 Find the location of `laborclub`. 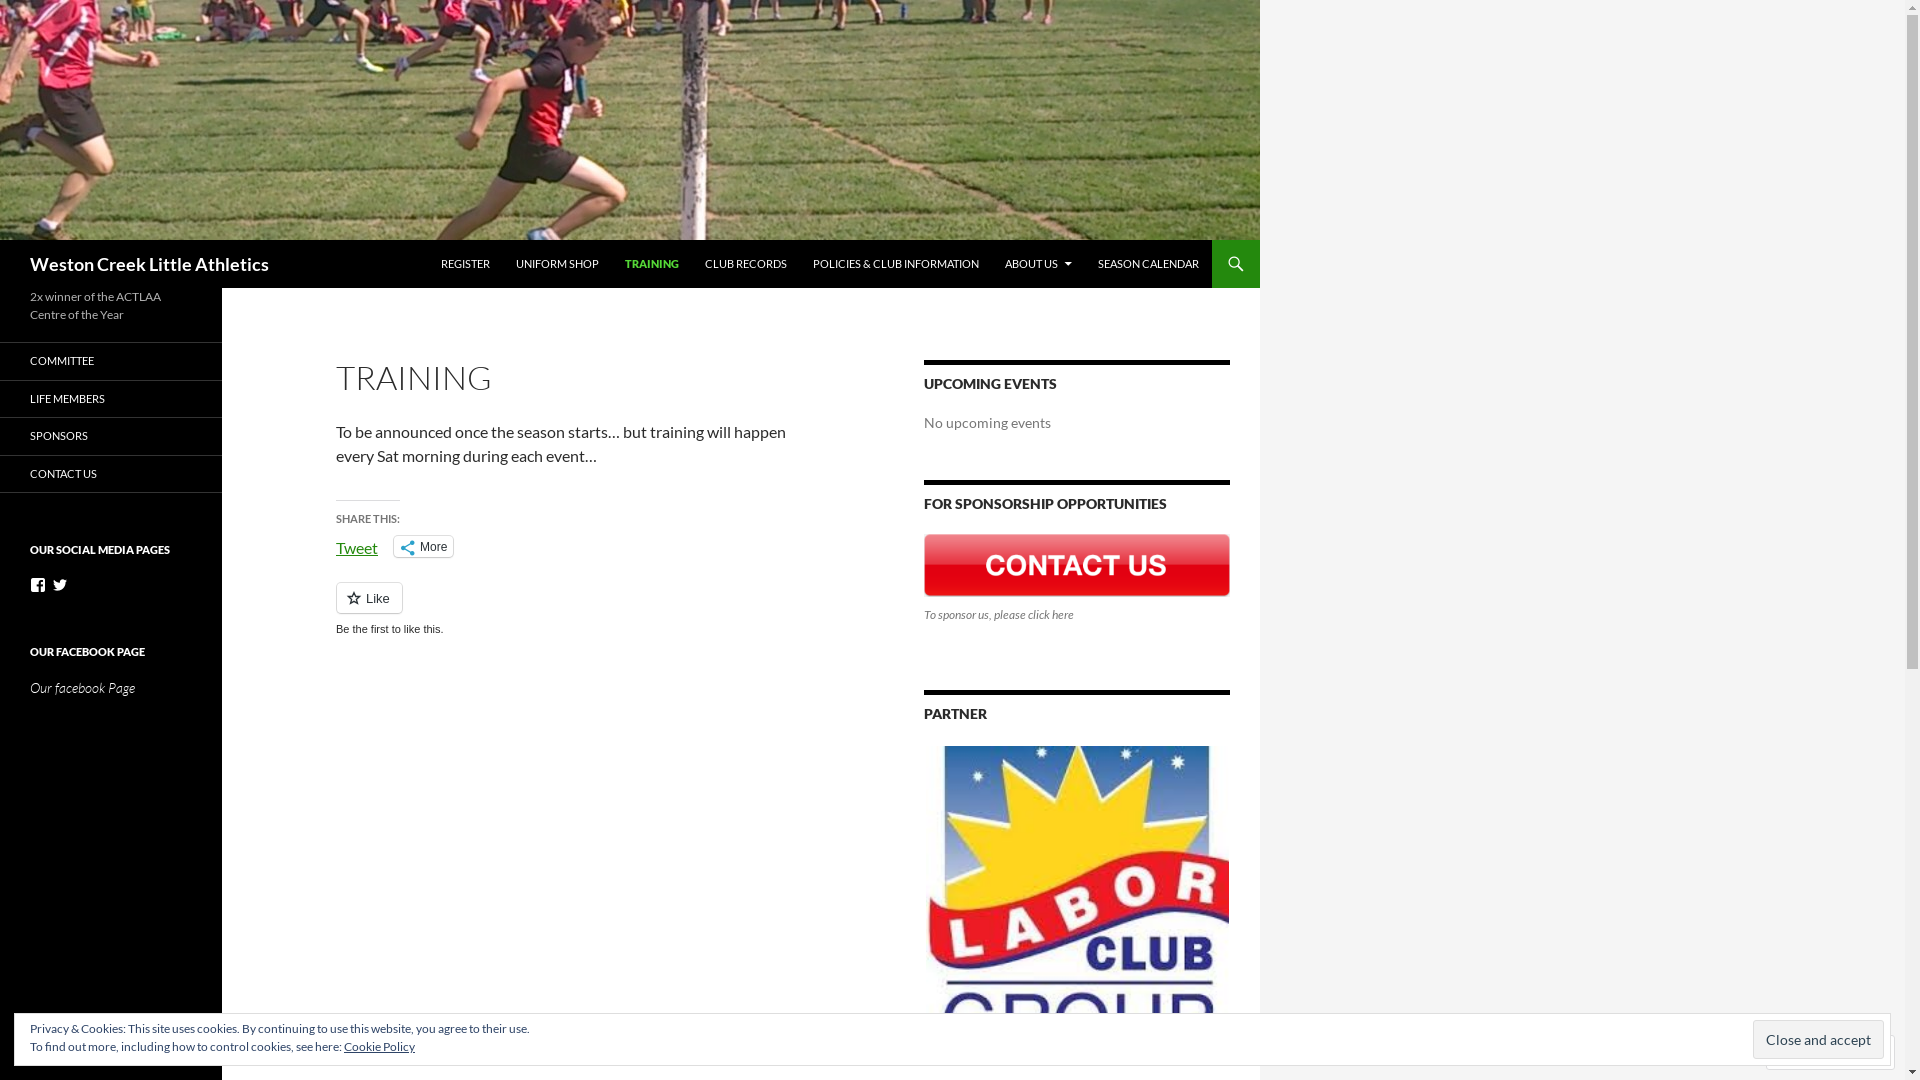

laborclub is located at coordinates (1078, 898).